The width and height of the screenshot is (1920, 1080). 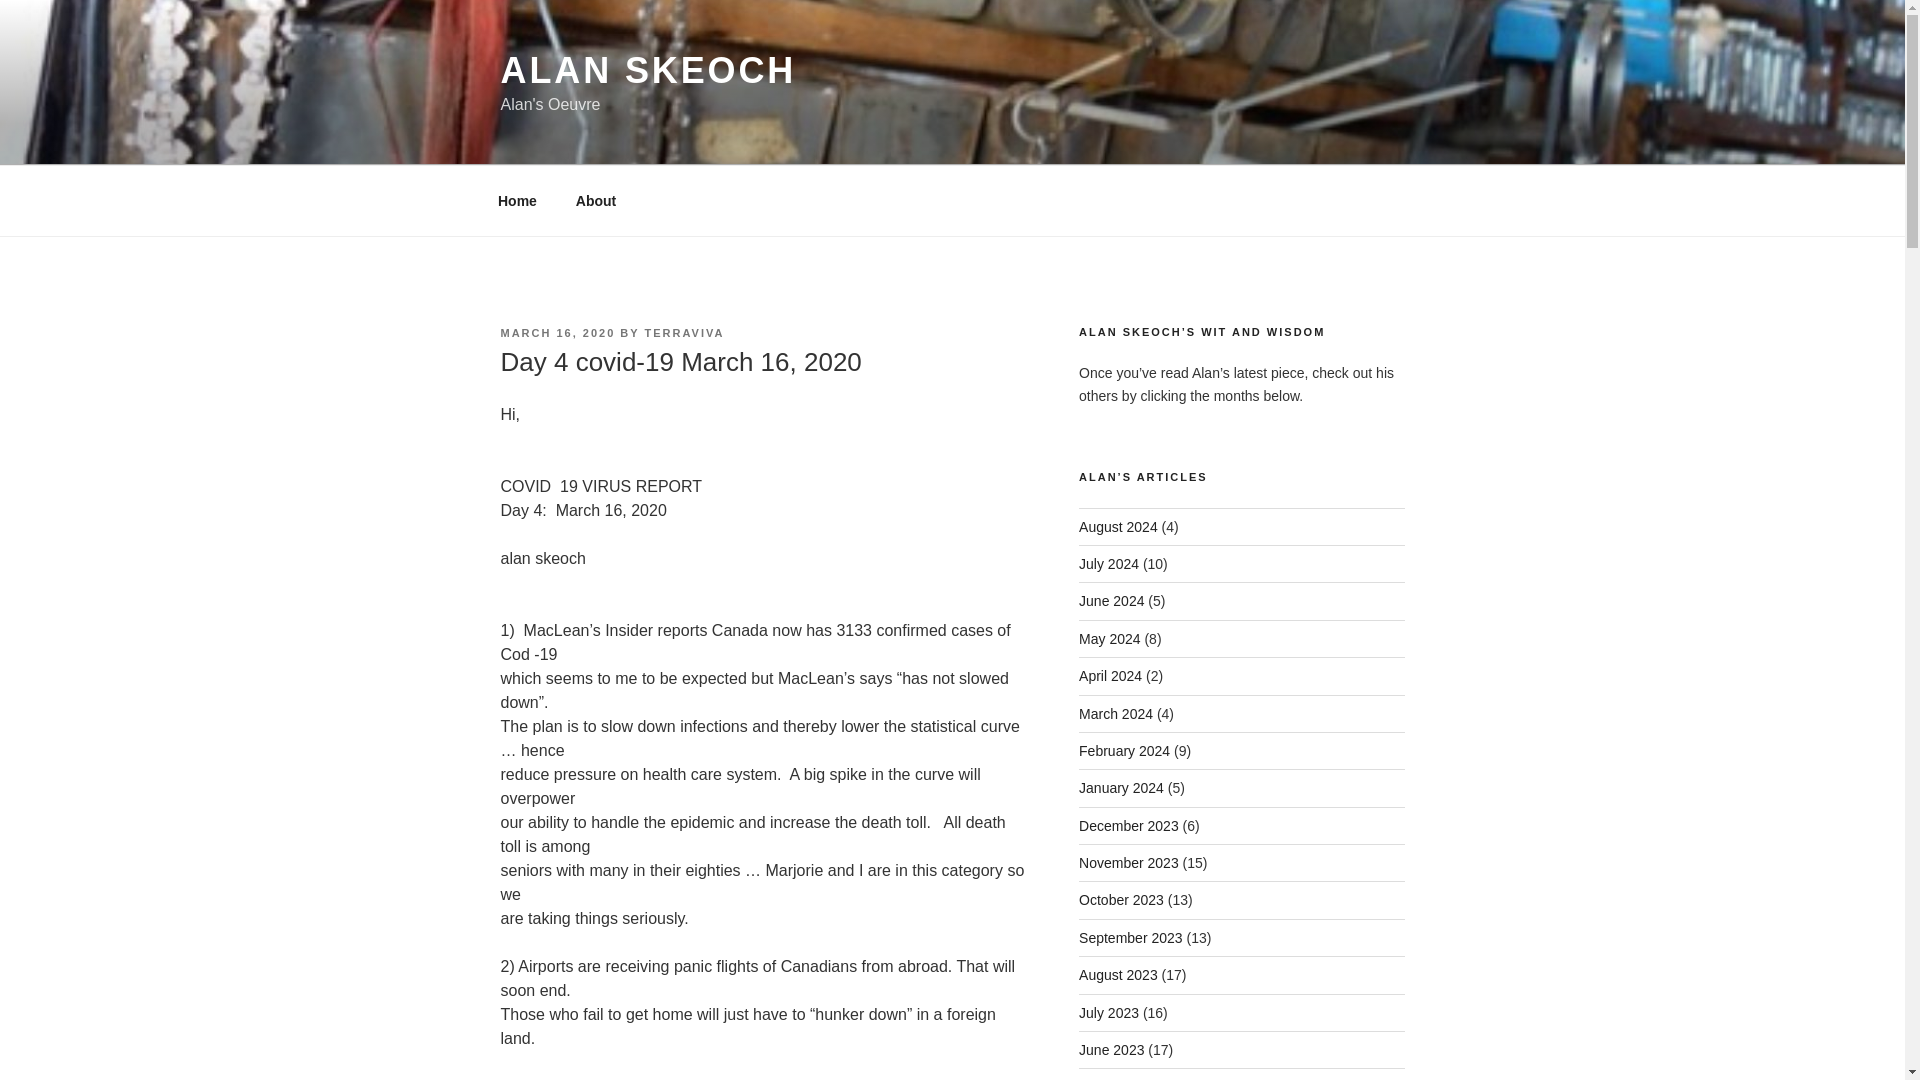 I want to click on March 2024, so click(x=1116, y=714).